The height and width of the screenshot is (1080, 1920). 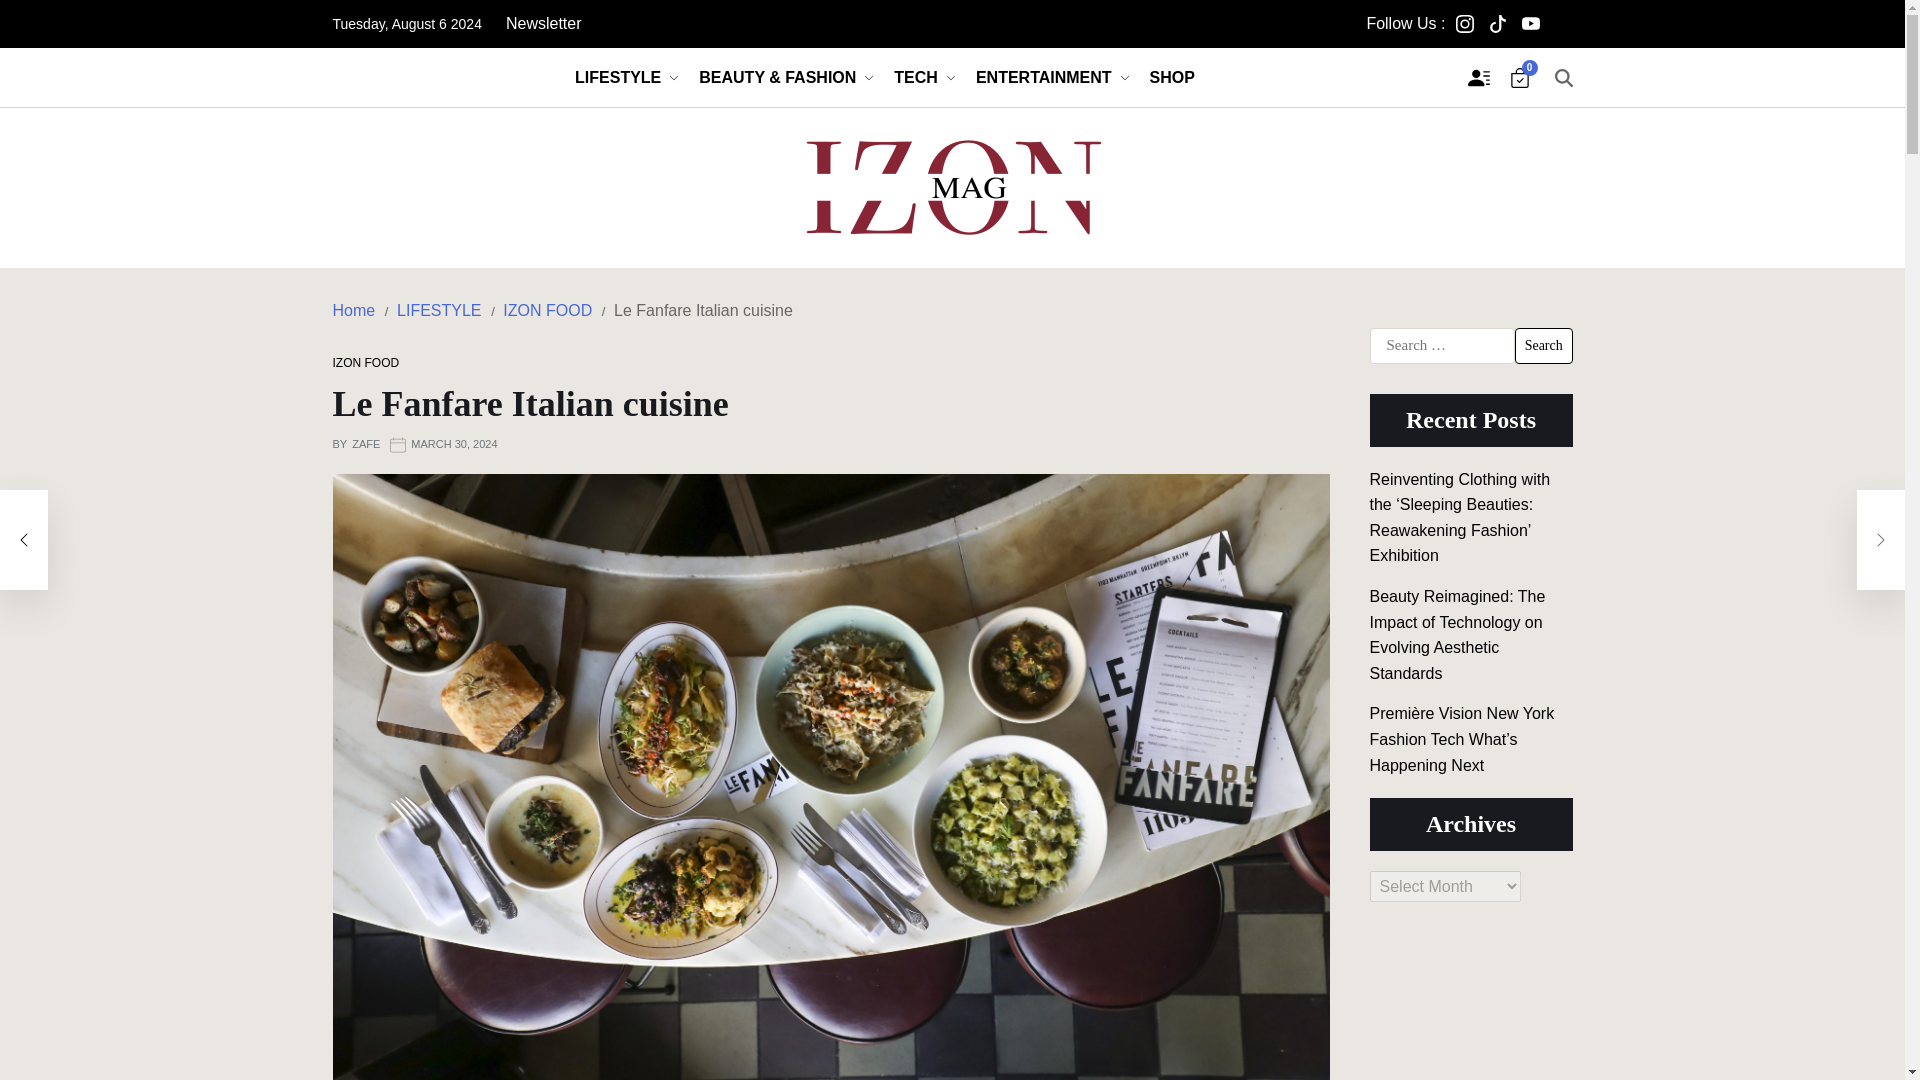 What do you see at coordinates (1052, 76) in the screenshot?
I see `ENTERTAINMENT` at bounding box center [1052, 76].